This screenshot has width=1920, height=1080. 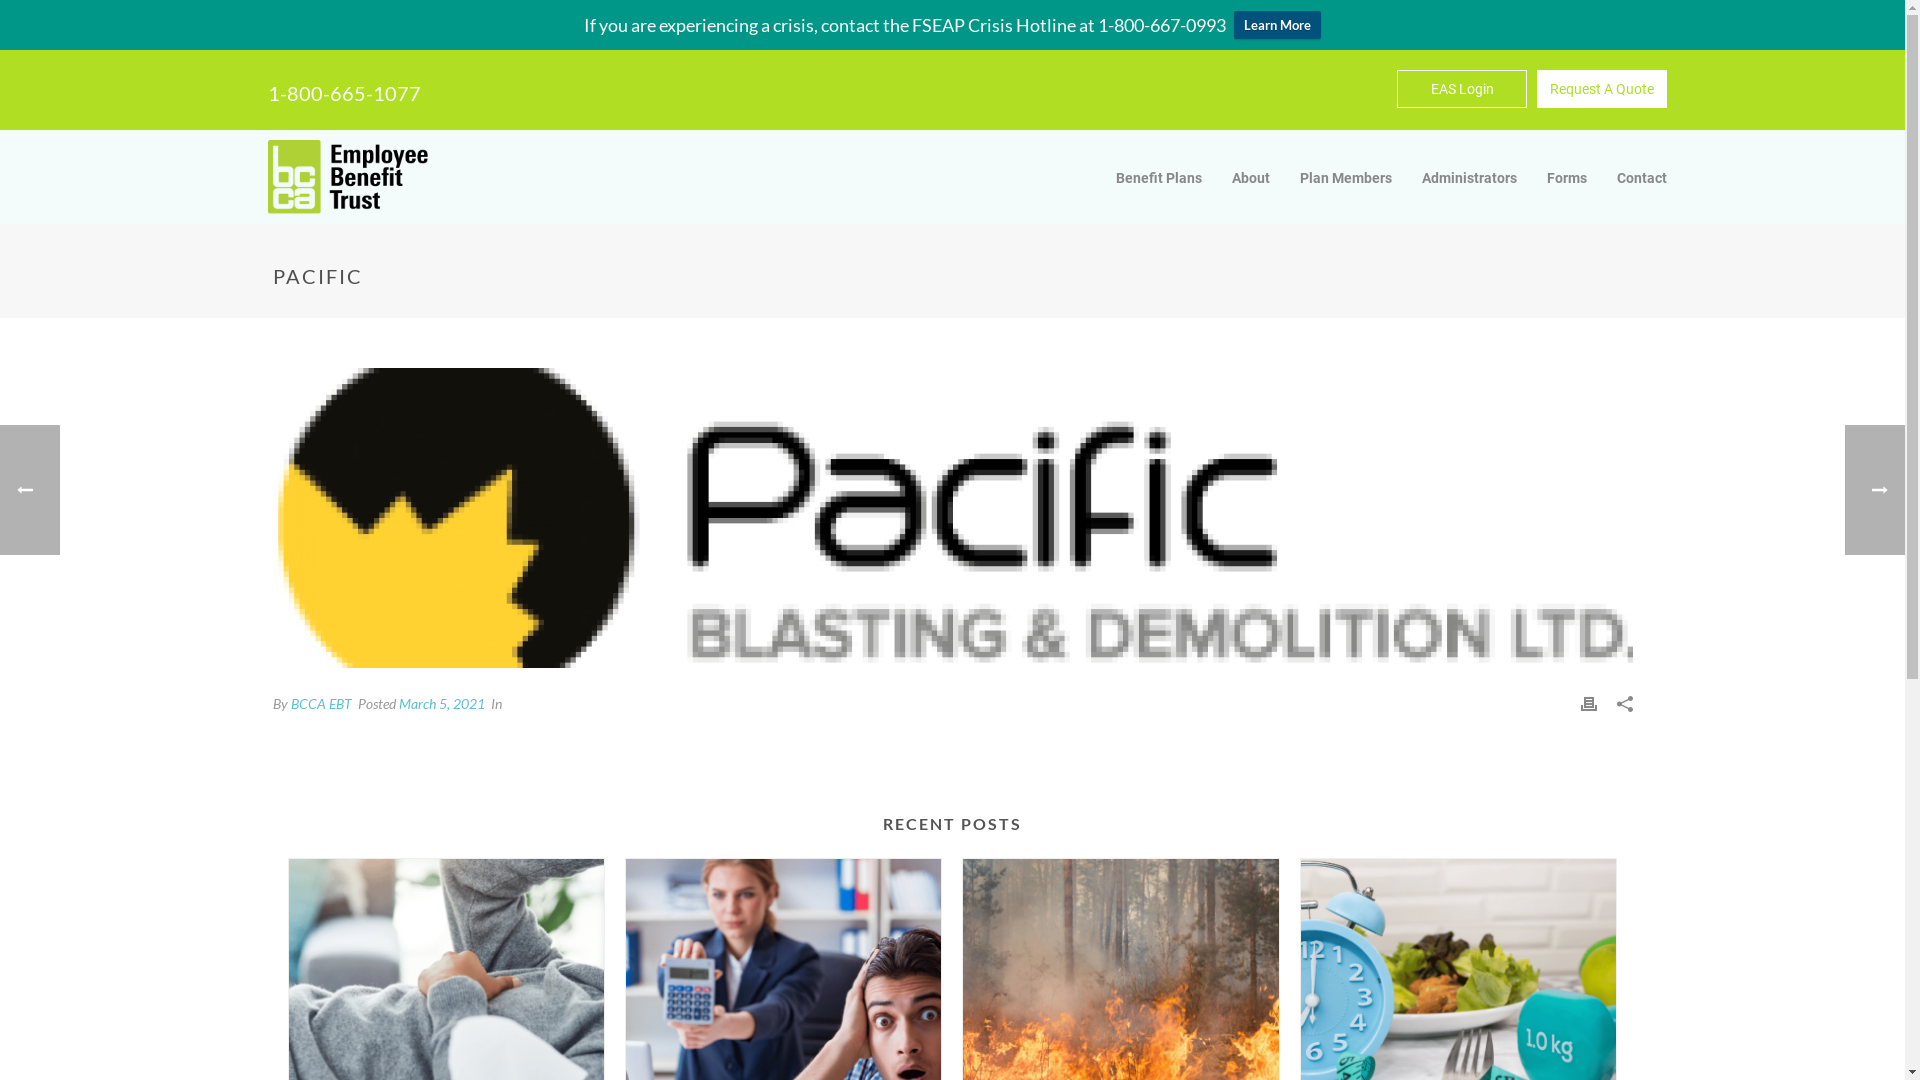 I want to click on Forms, so click(x=1567, y=178).